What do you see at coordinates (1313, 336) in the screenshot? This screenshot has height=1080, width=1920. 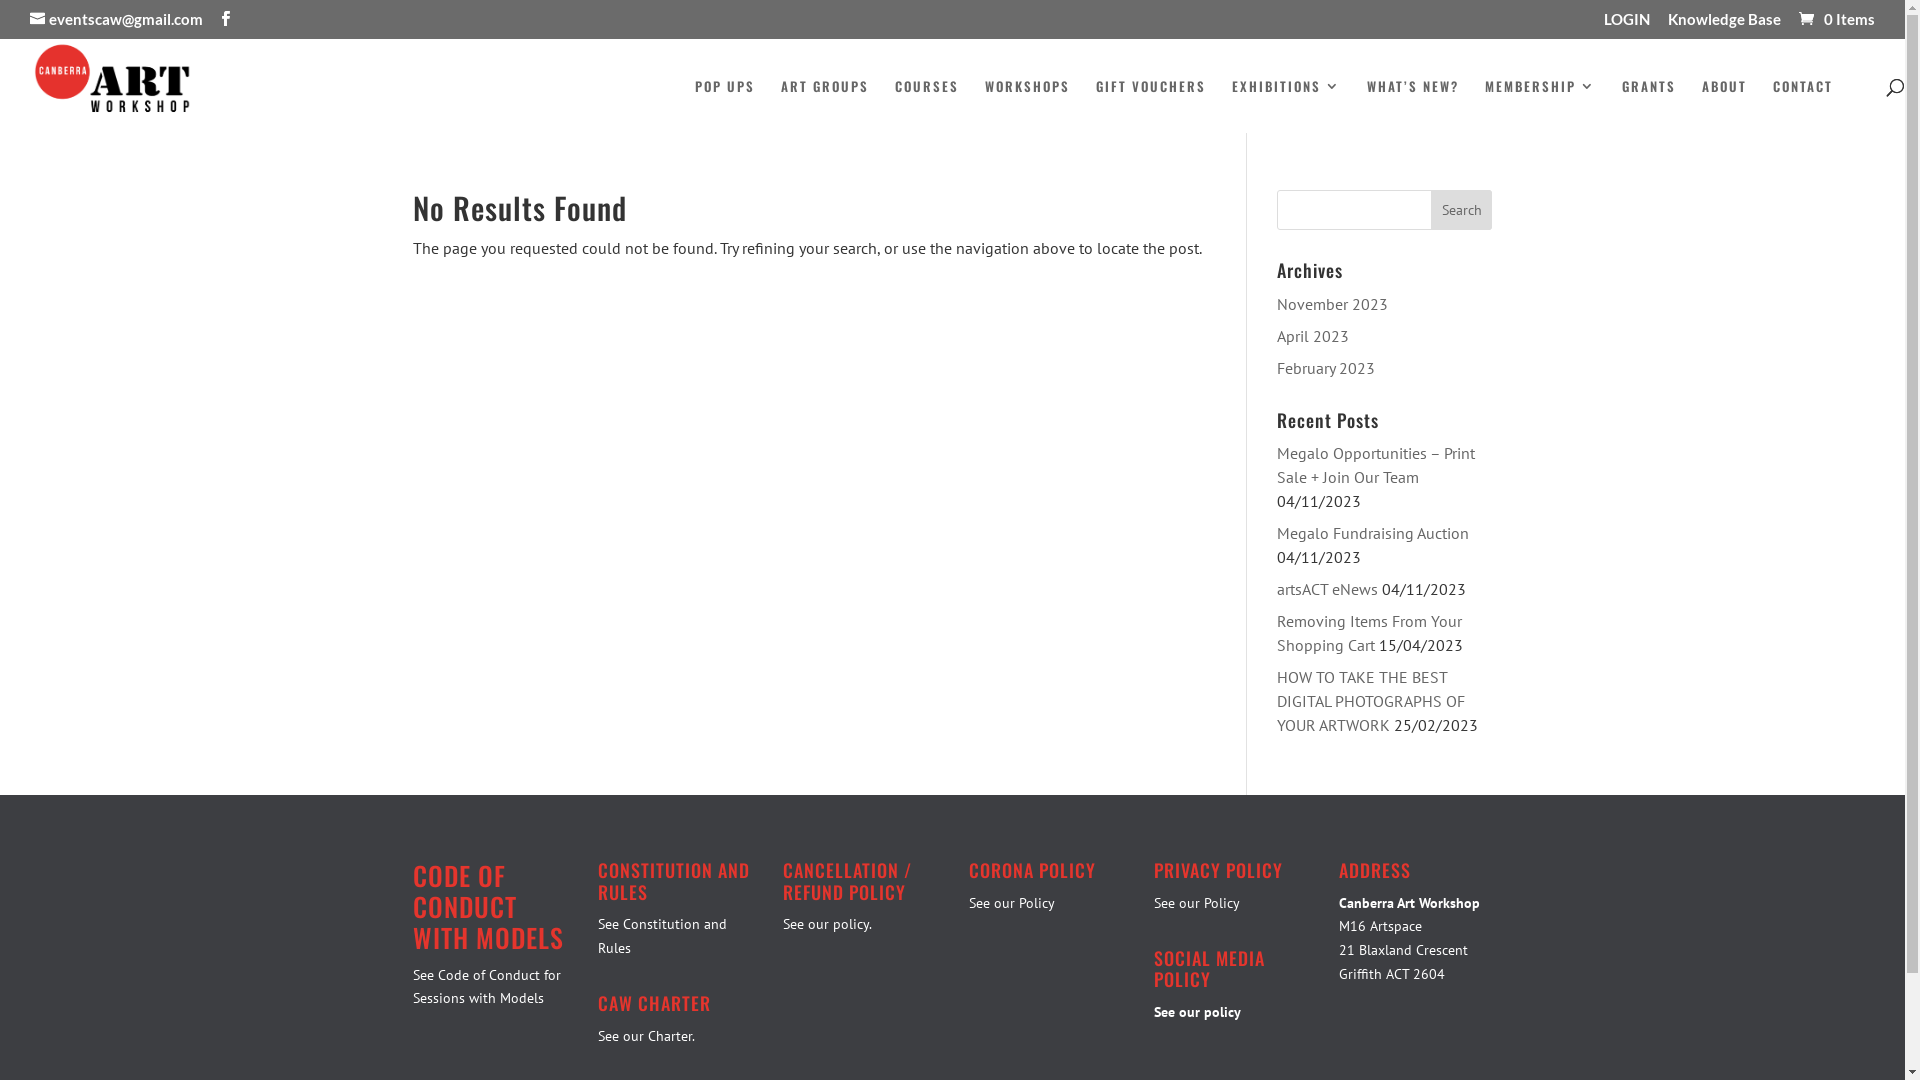 I see `April 2023` at bounding box center [1313, 336].